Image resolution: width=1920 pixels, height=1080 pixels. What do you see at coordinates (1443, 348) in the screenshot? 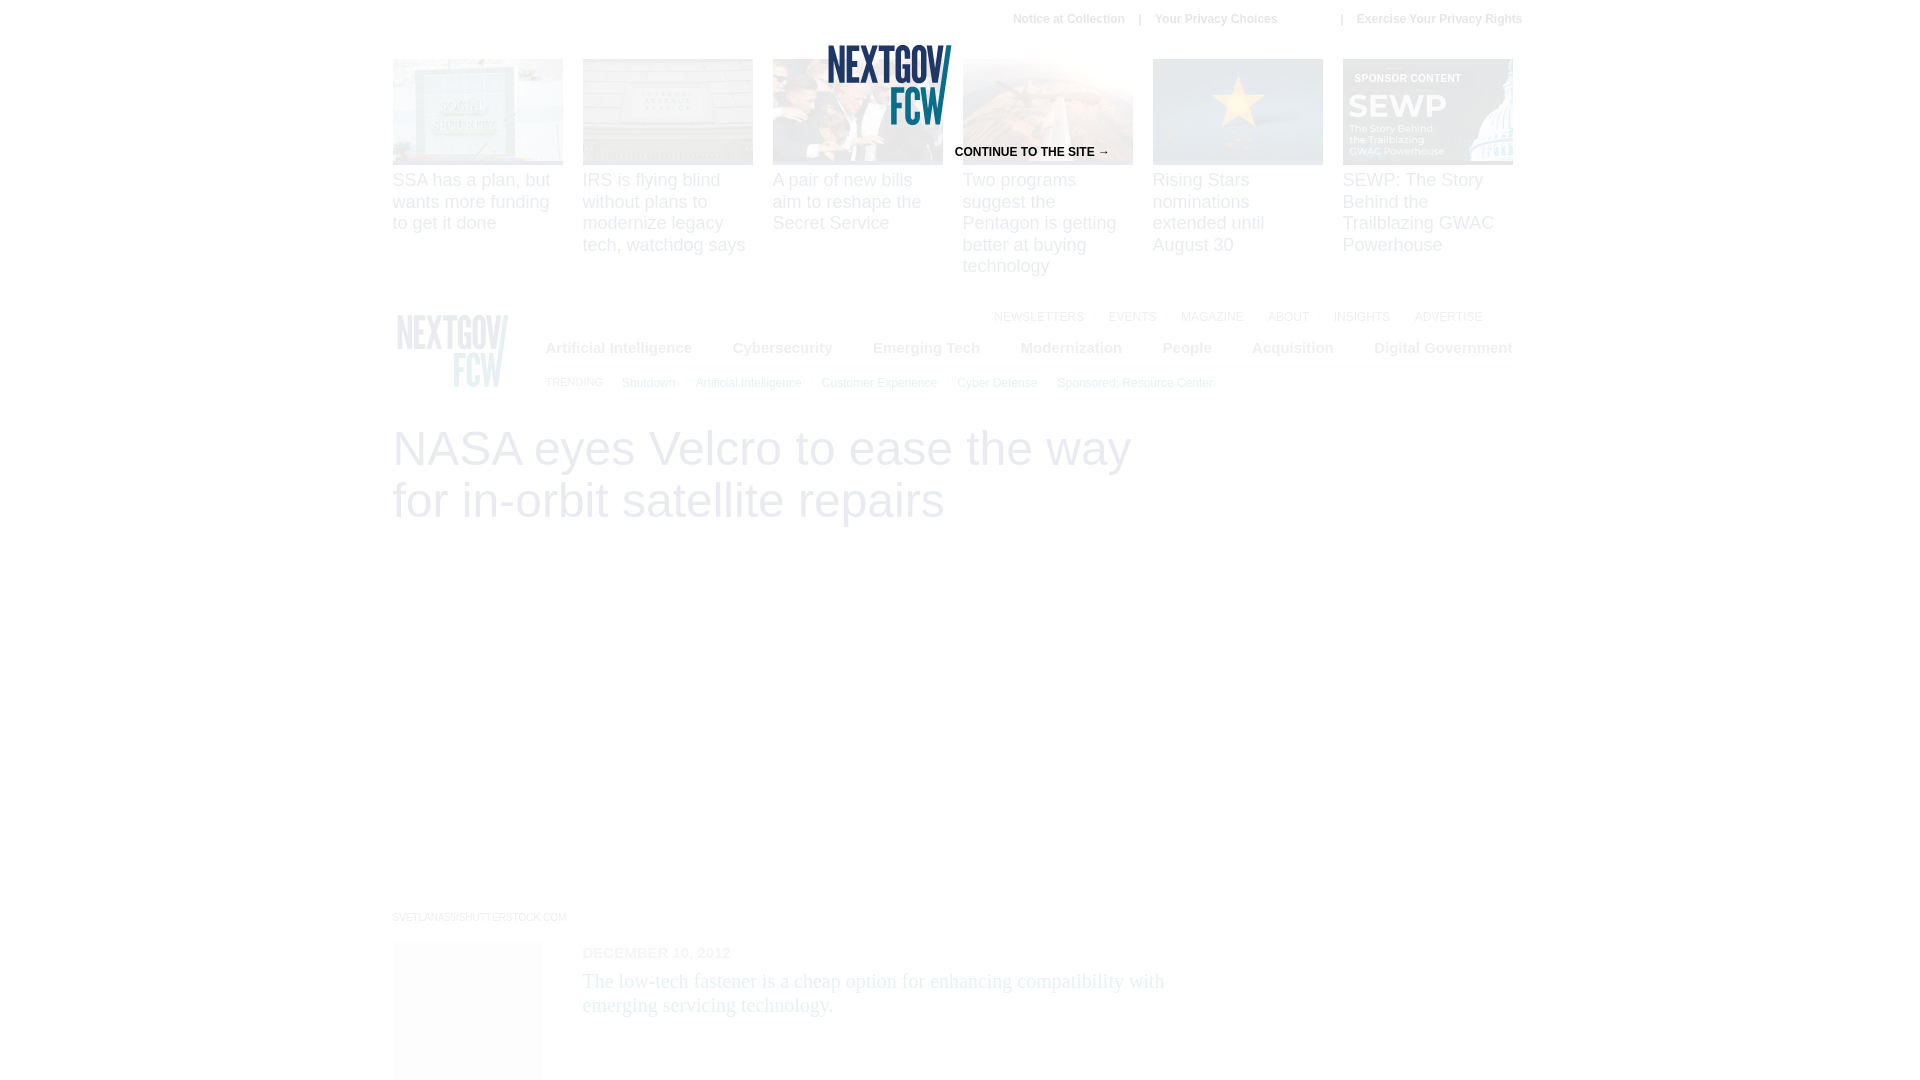
I see `Digital Government` at bounding box center [1443, 348].